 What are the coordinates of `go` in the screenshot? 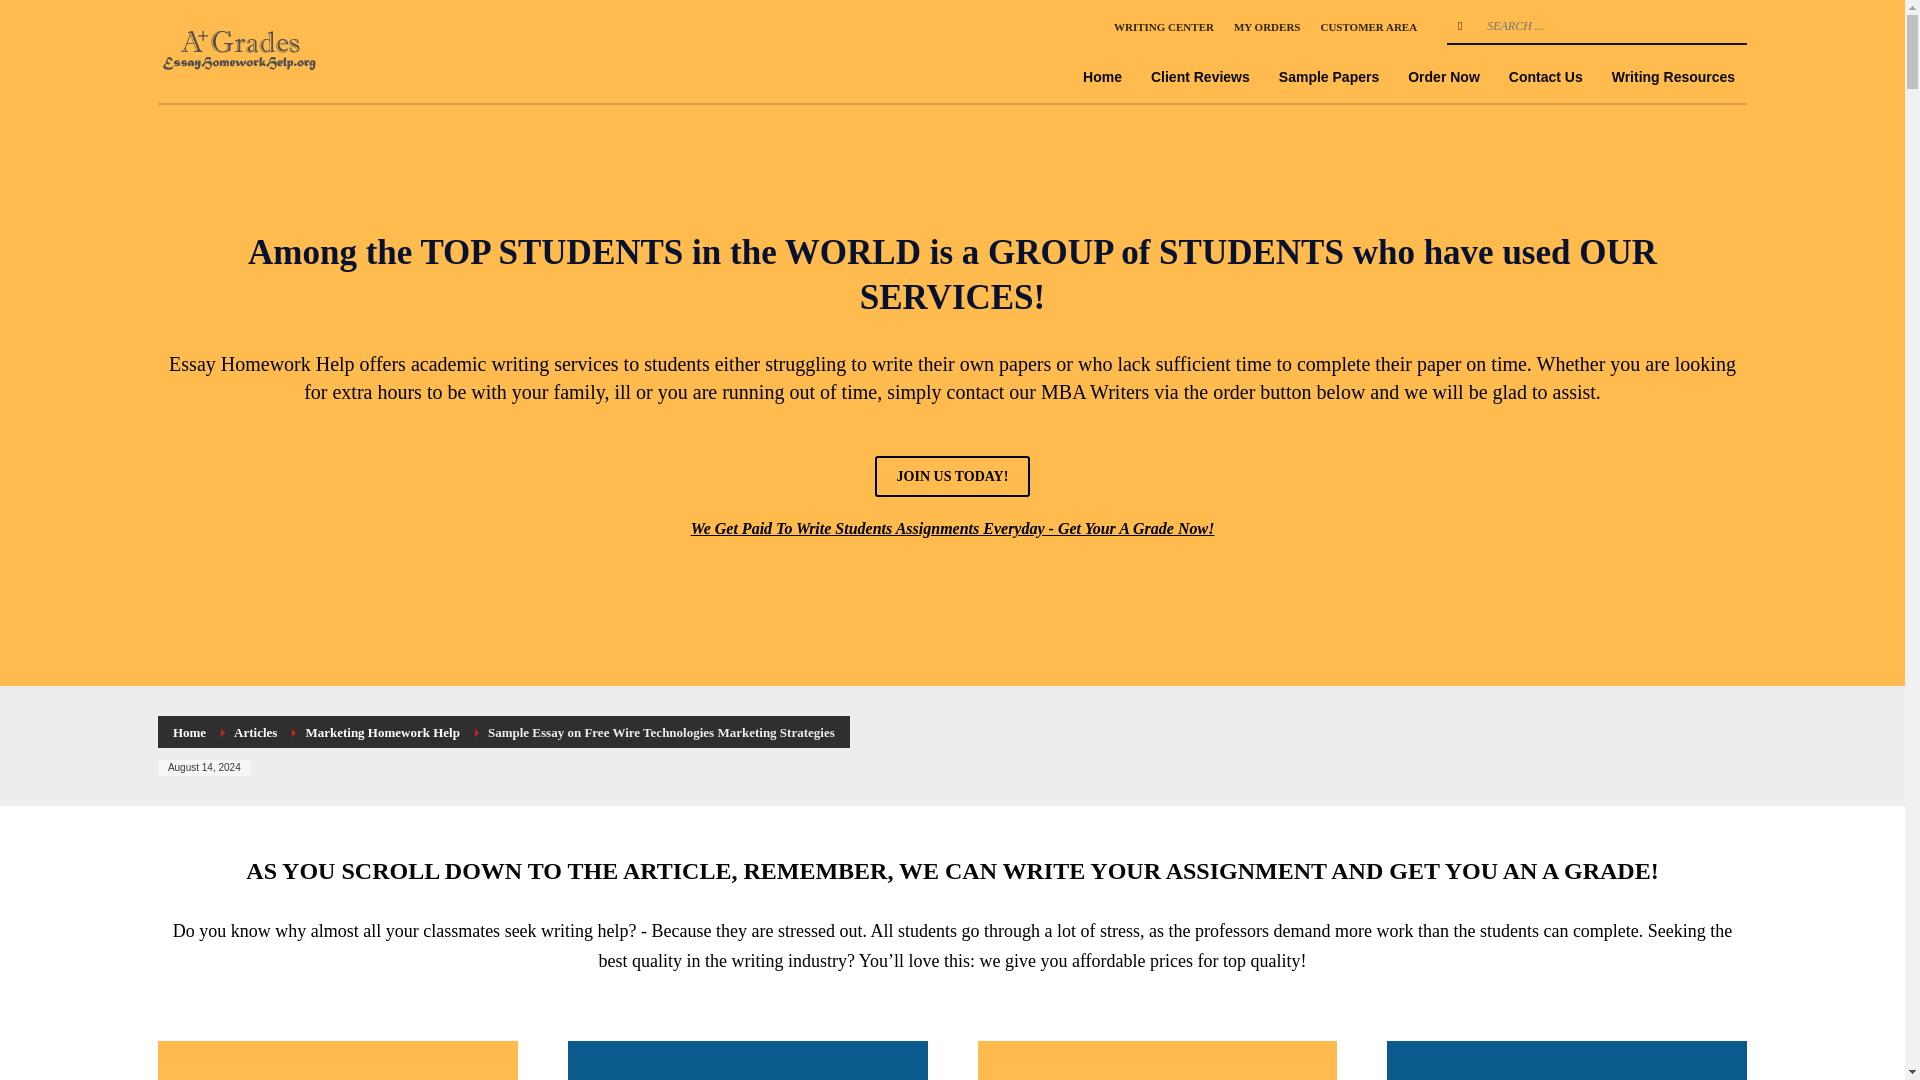 It's located at (1460, 26).